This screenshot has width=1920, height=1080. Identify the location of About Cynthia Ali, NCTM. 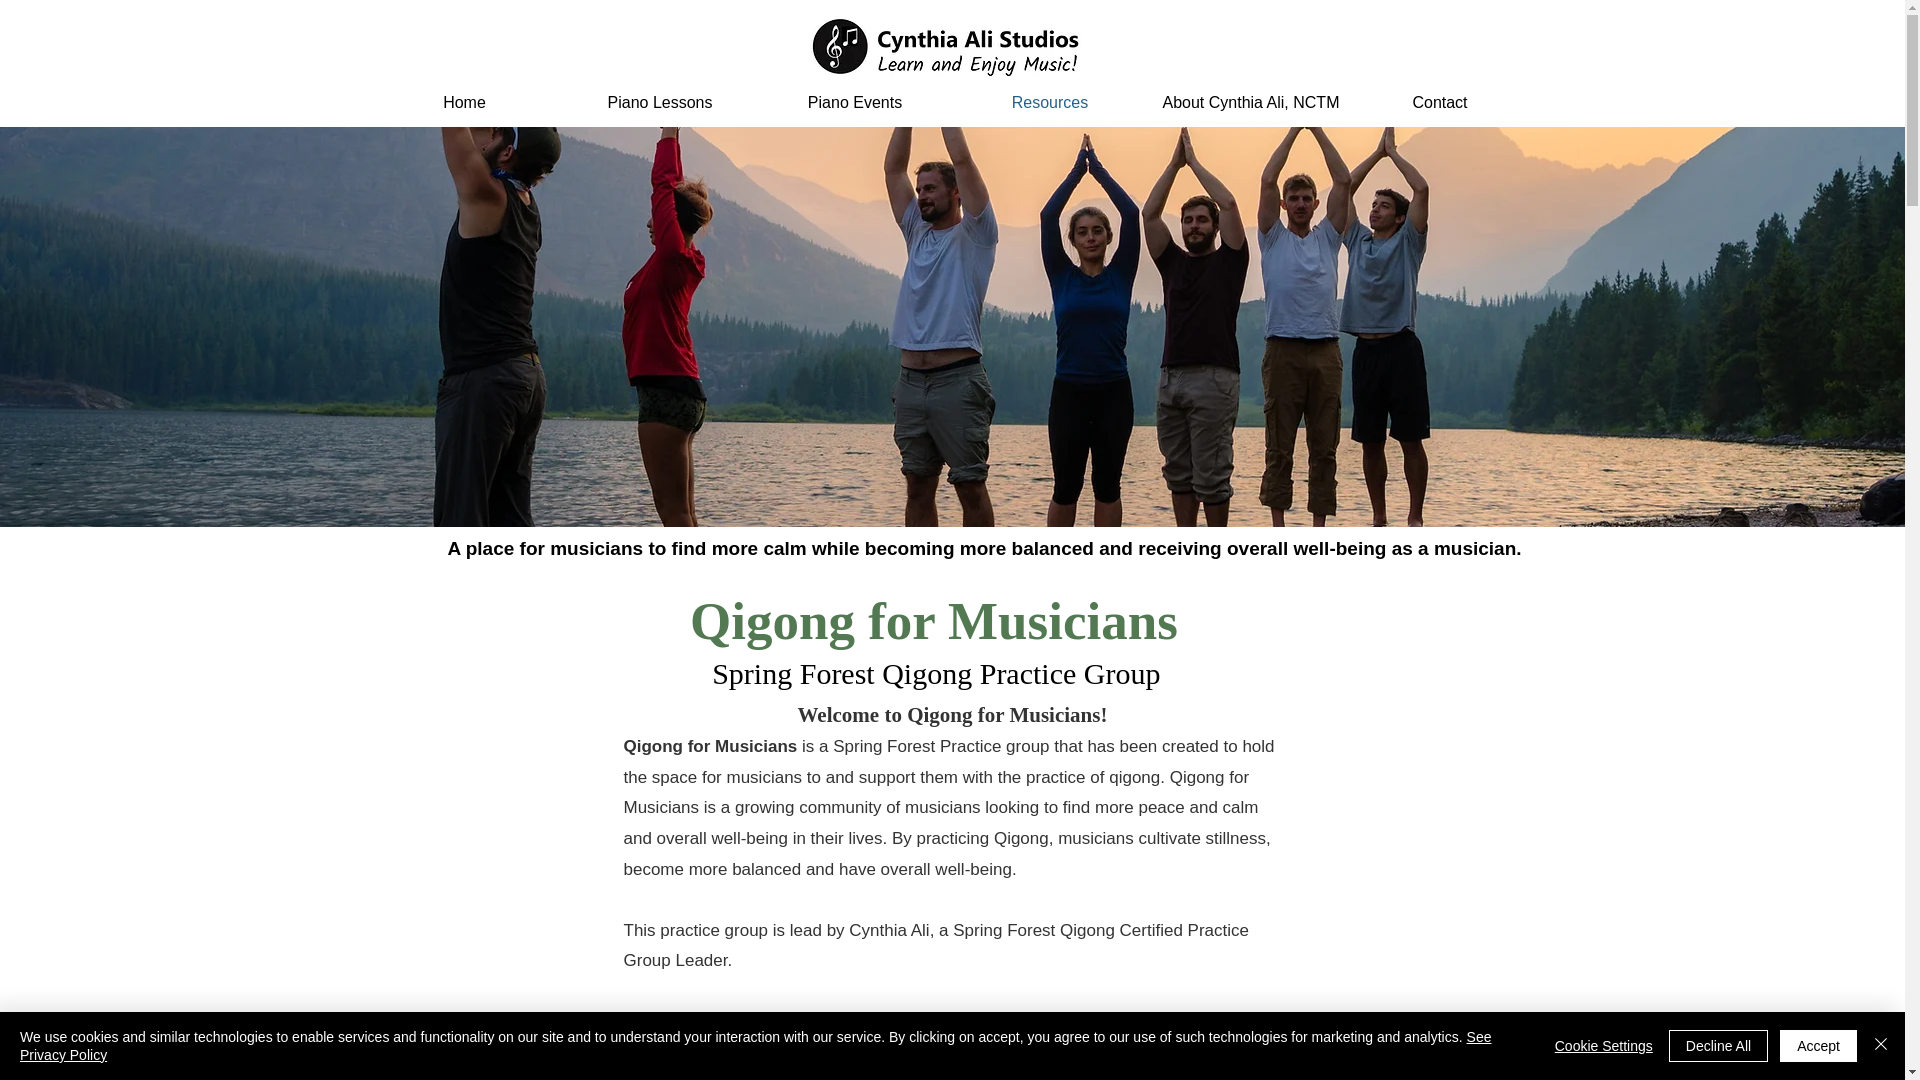
(1245, 102).